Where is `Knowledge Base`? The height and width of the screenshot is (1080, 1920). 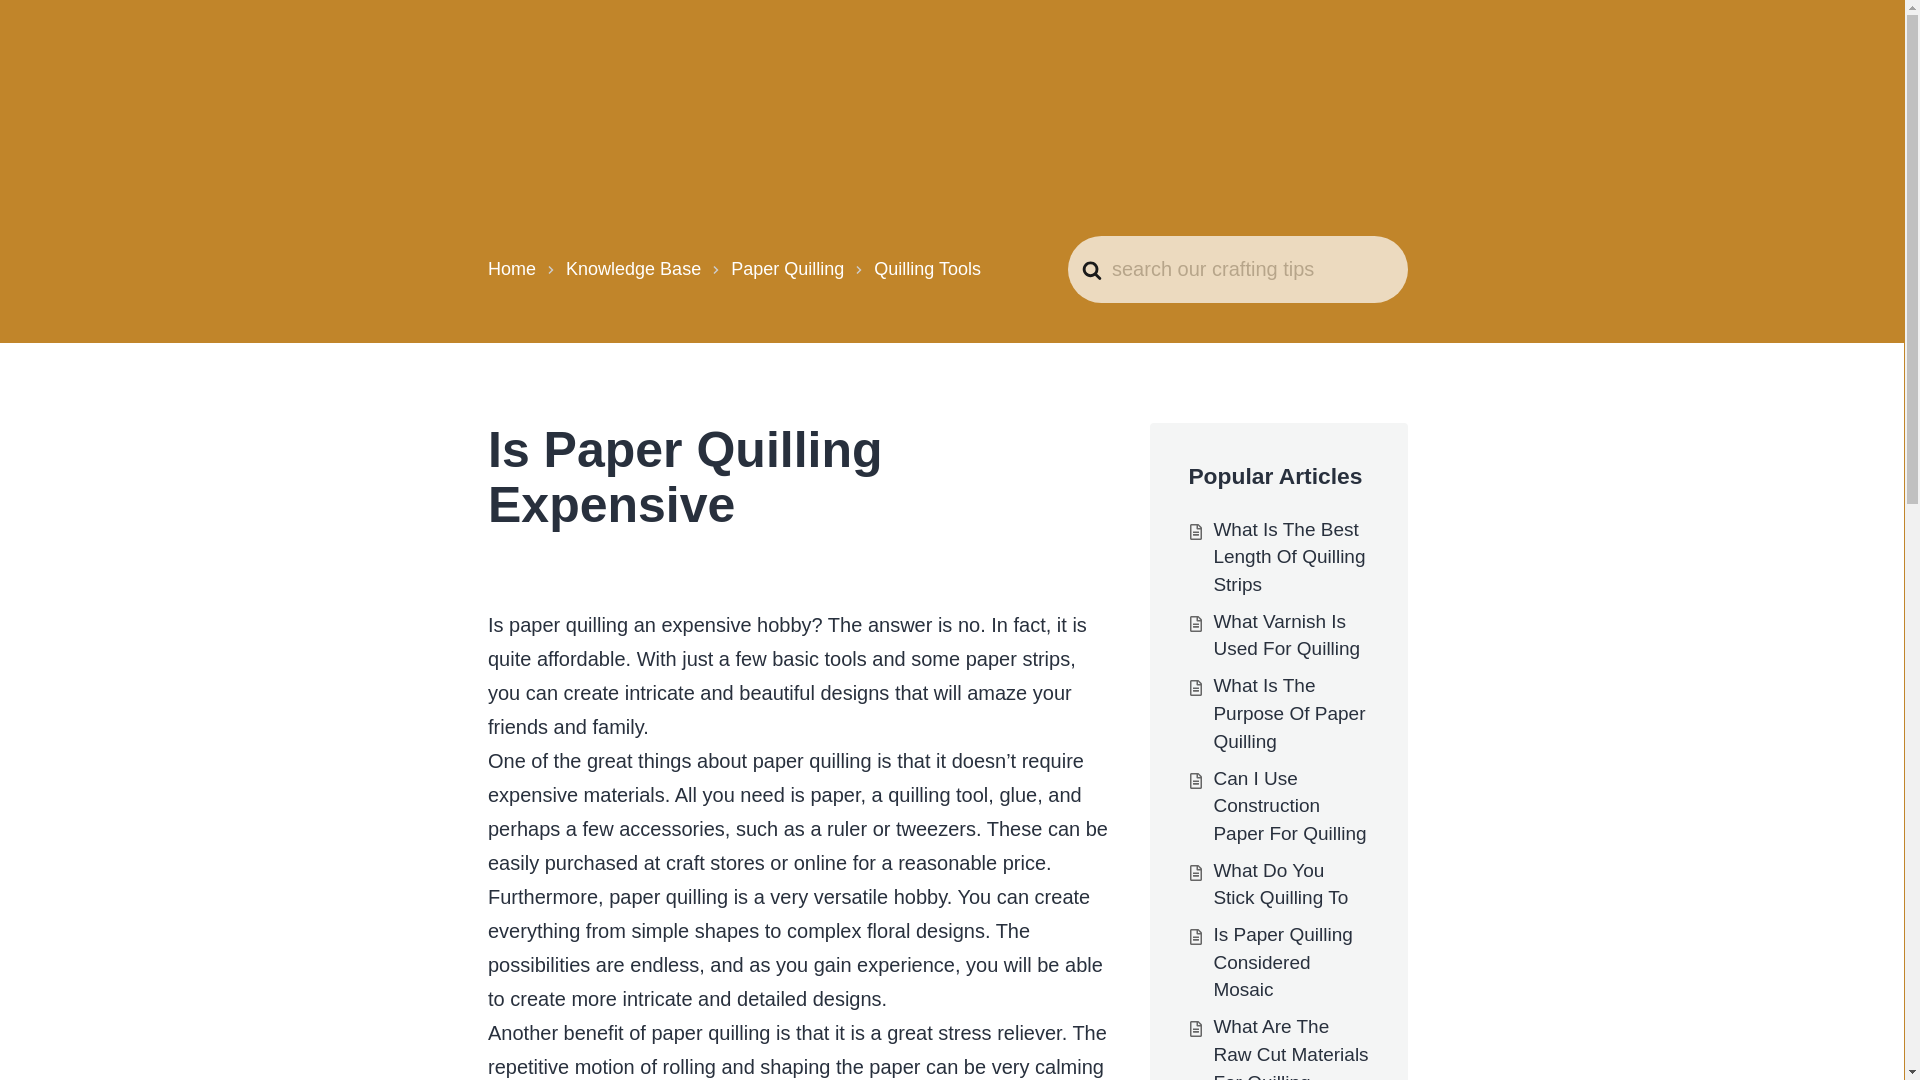 Knowledge Base is located at coordinates (633, 268).